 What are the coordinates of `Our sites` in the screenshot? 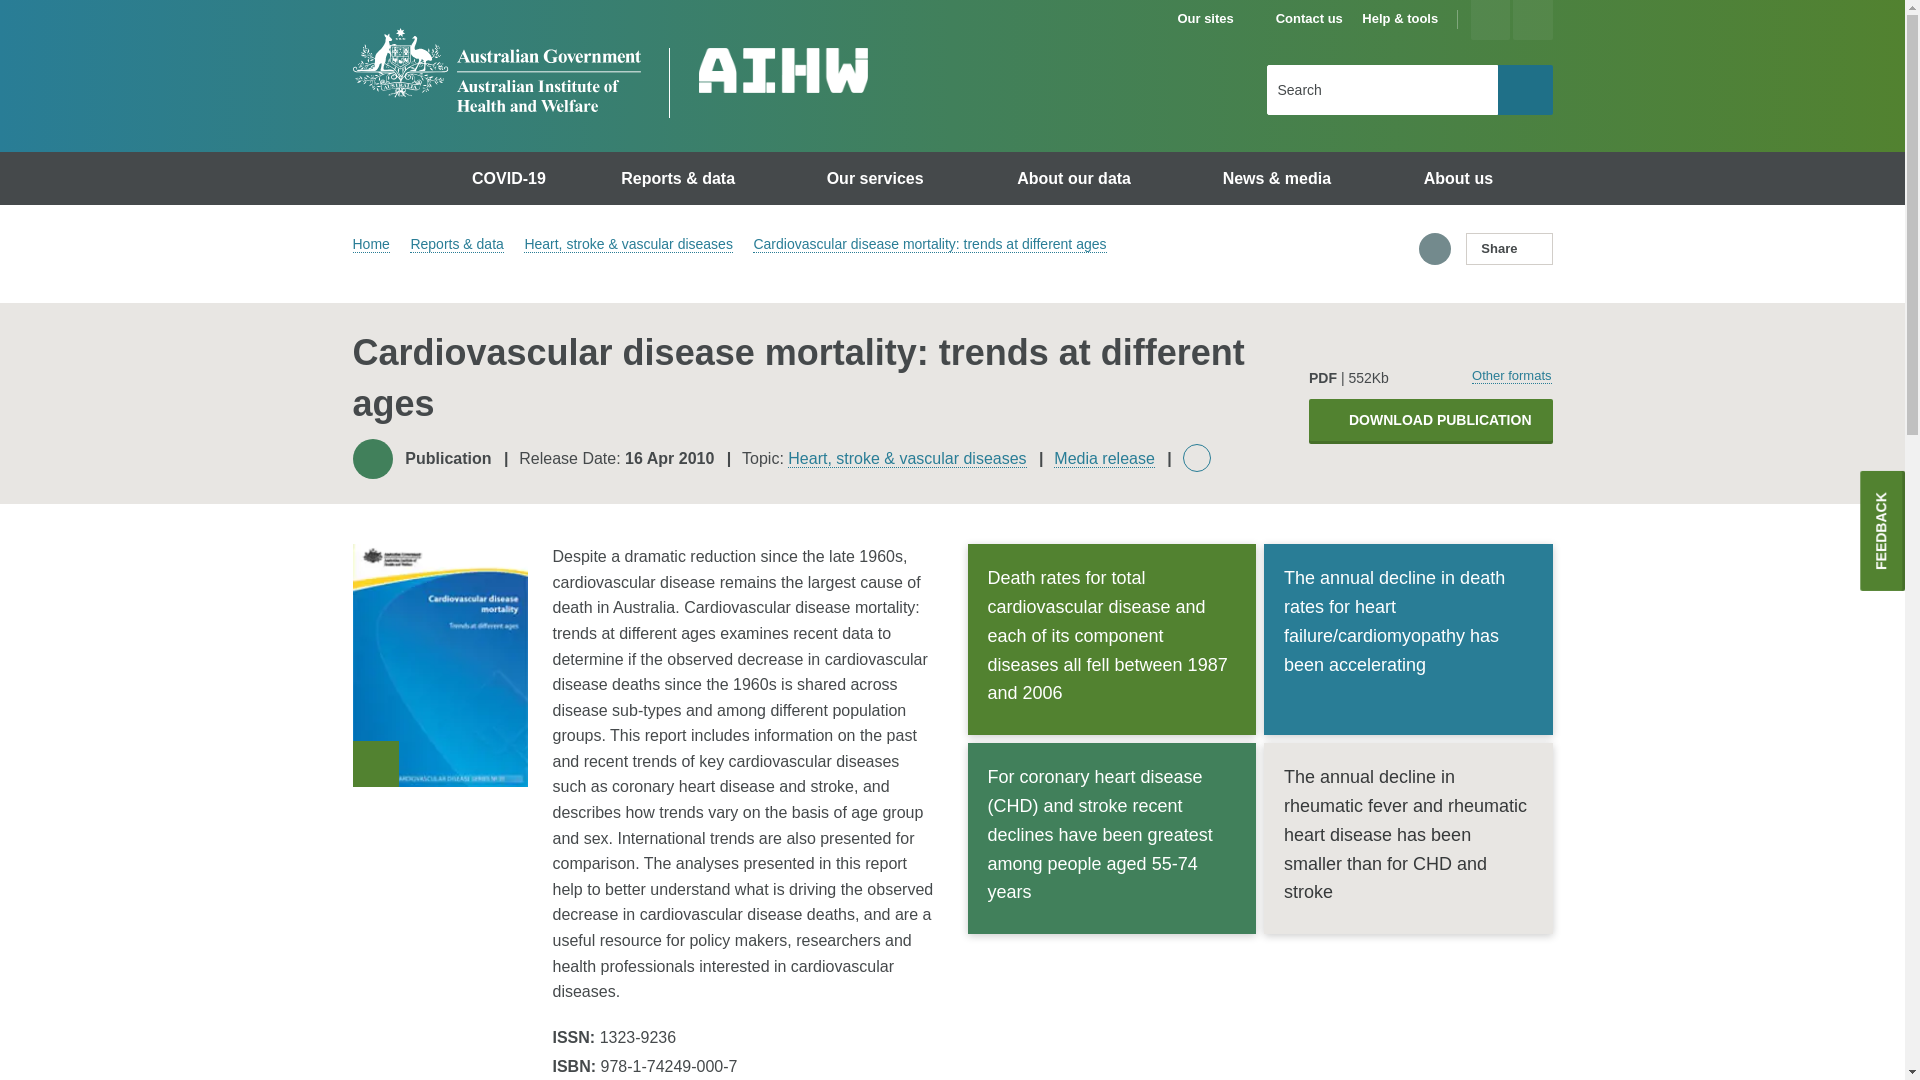 It's located at (1215, 19).